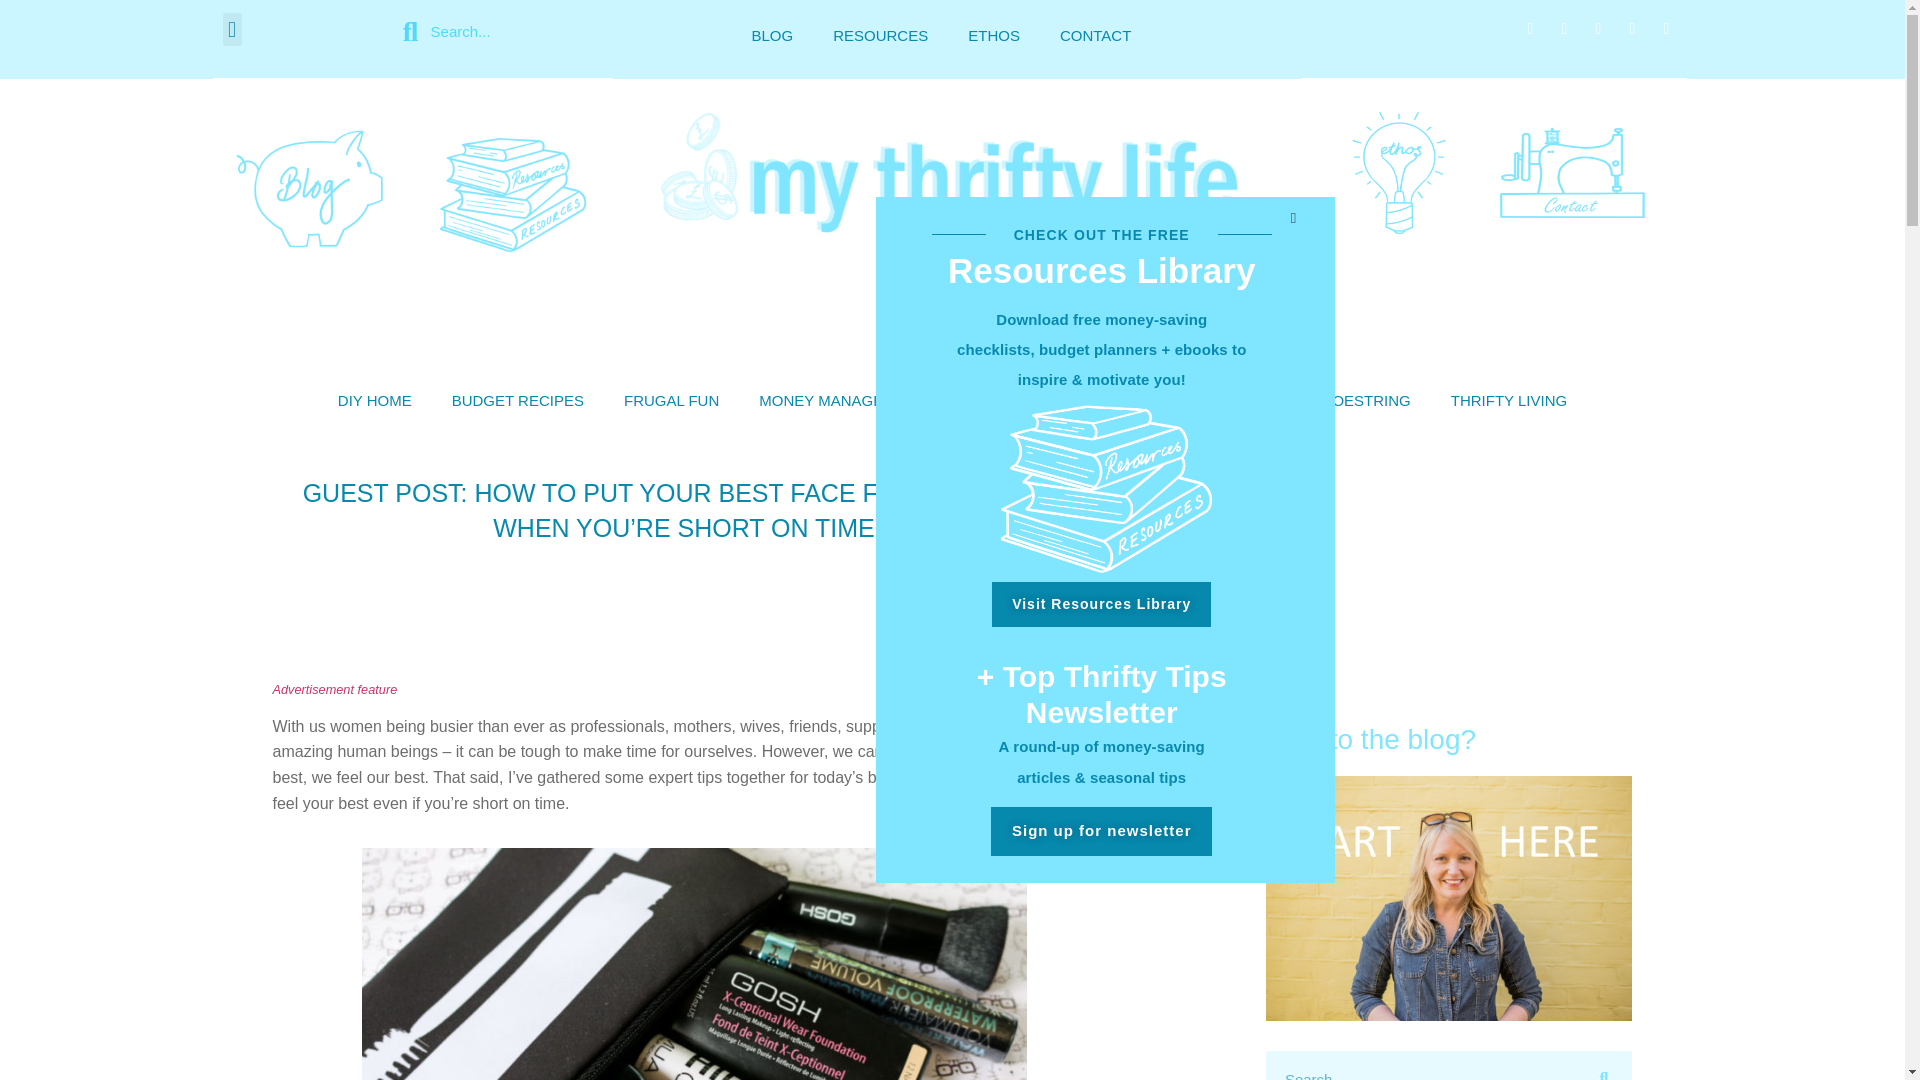 Image resolution: width=1920 pixels, height=1080 pixels. What do you see at coordinates (880, 36) in the screenshot?
I see `RESOURCES` at bounding box center [880, 36].